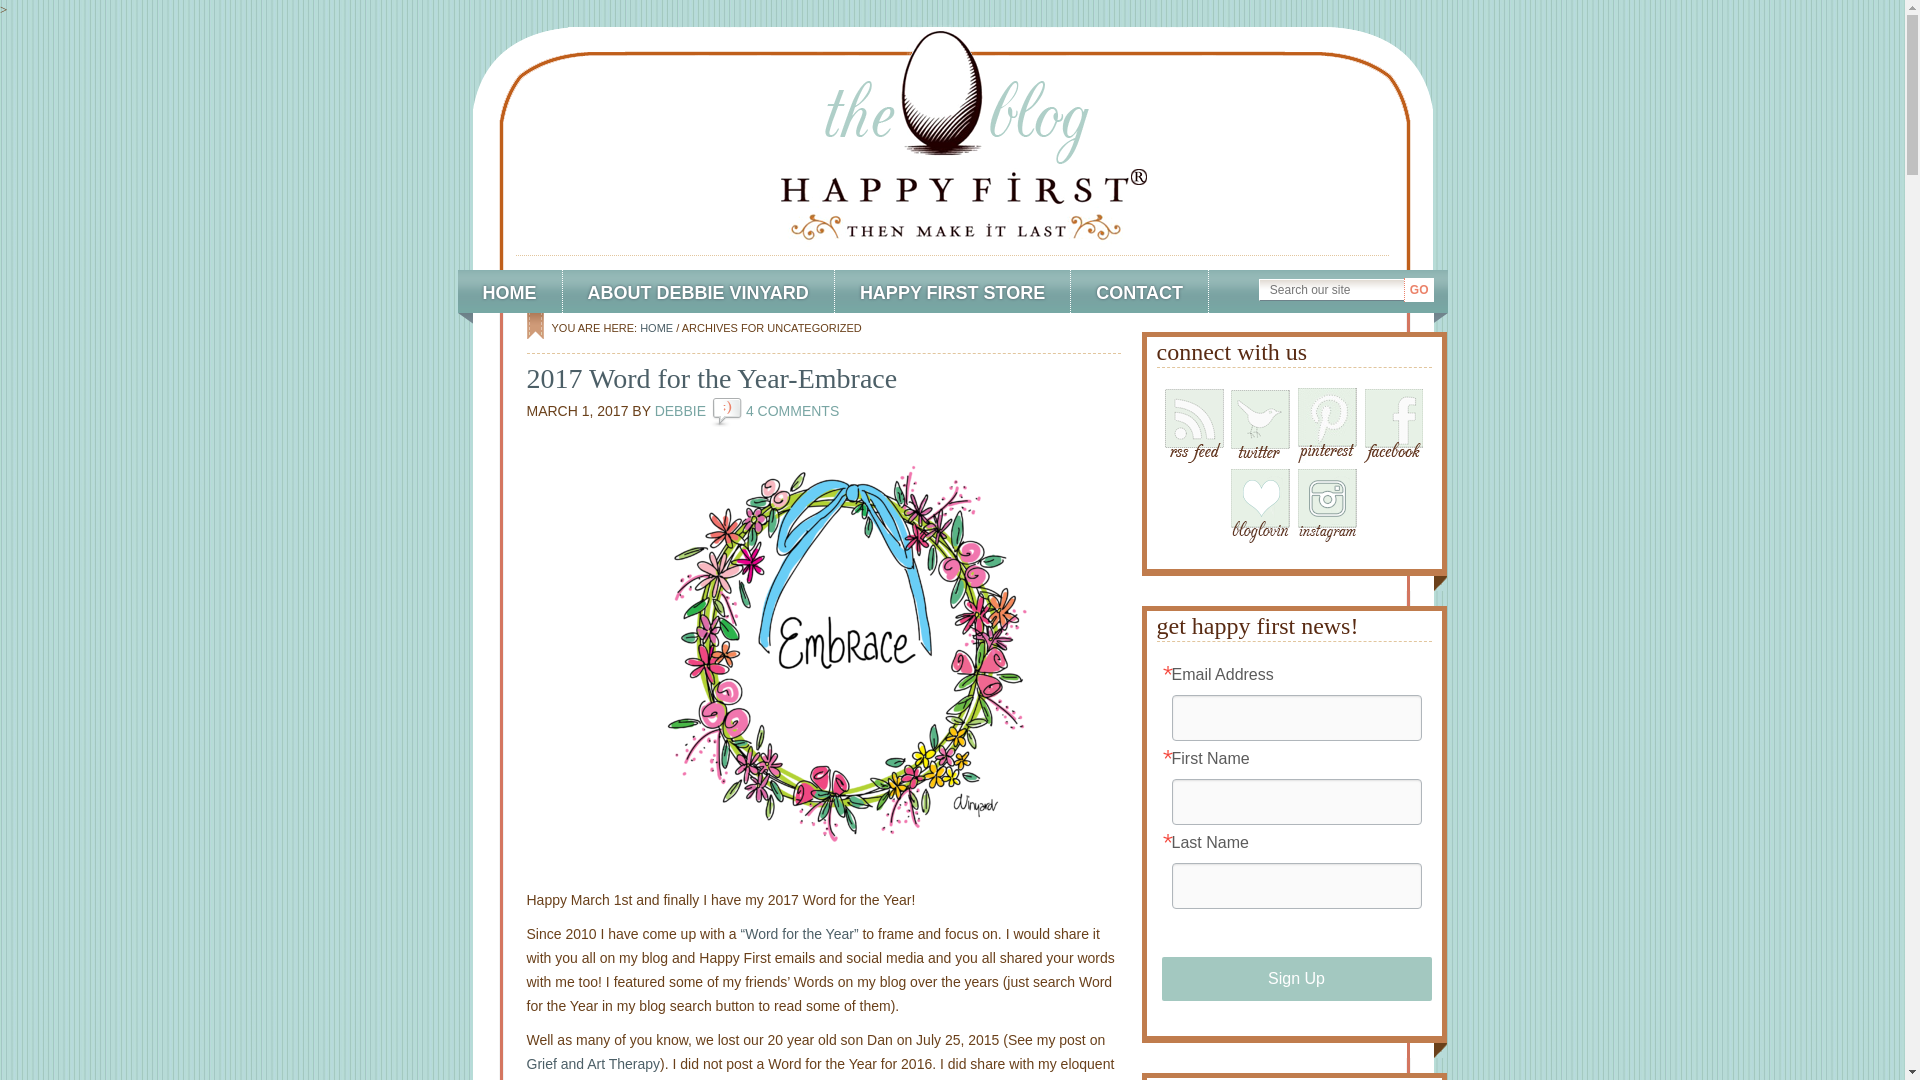 This screenshot has height=1080, width=1920. I want to click on 2017 Word for the Year-Embrace, so click(711, 378).